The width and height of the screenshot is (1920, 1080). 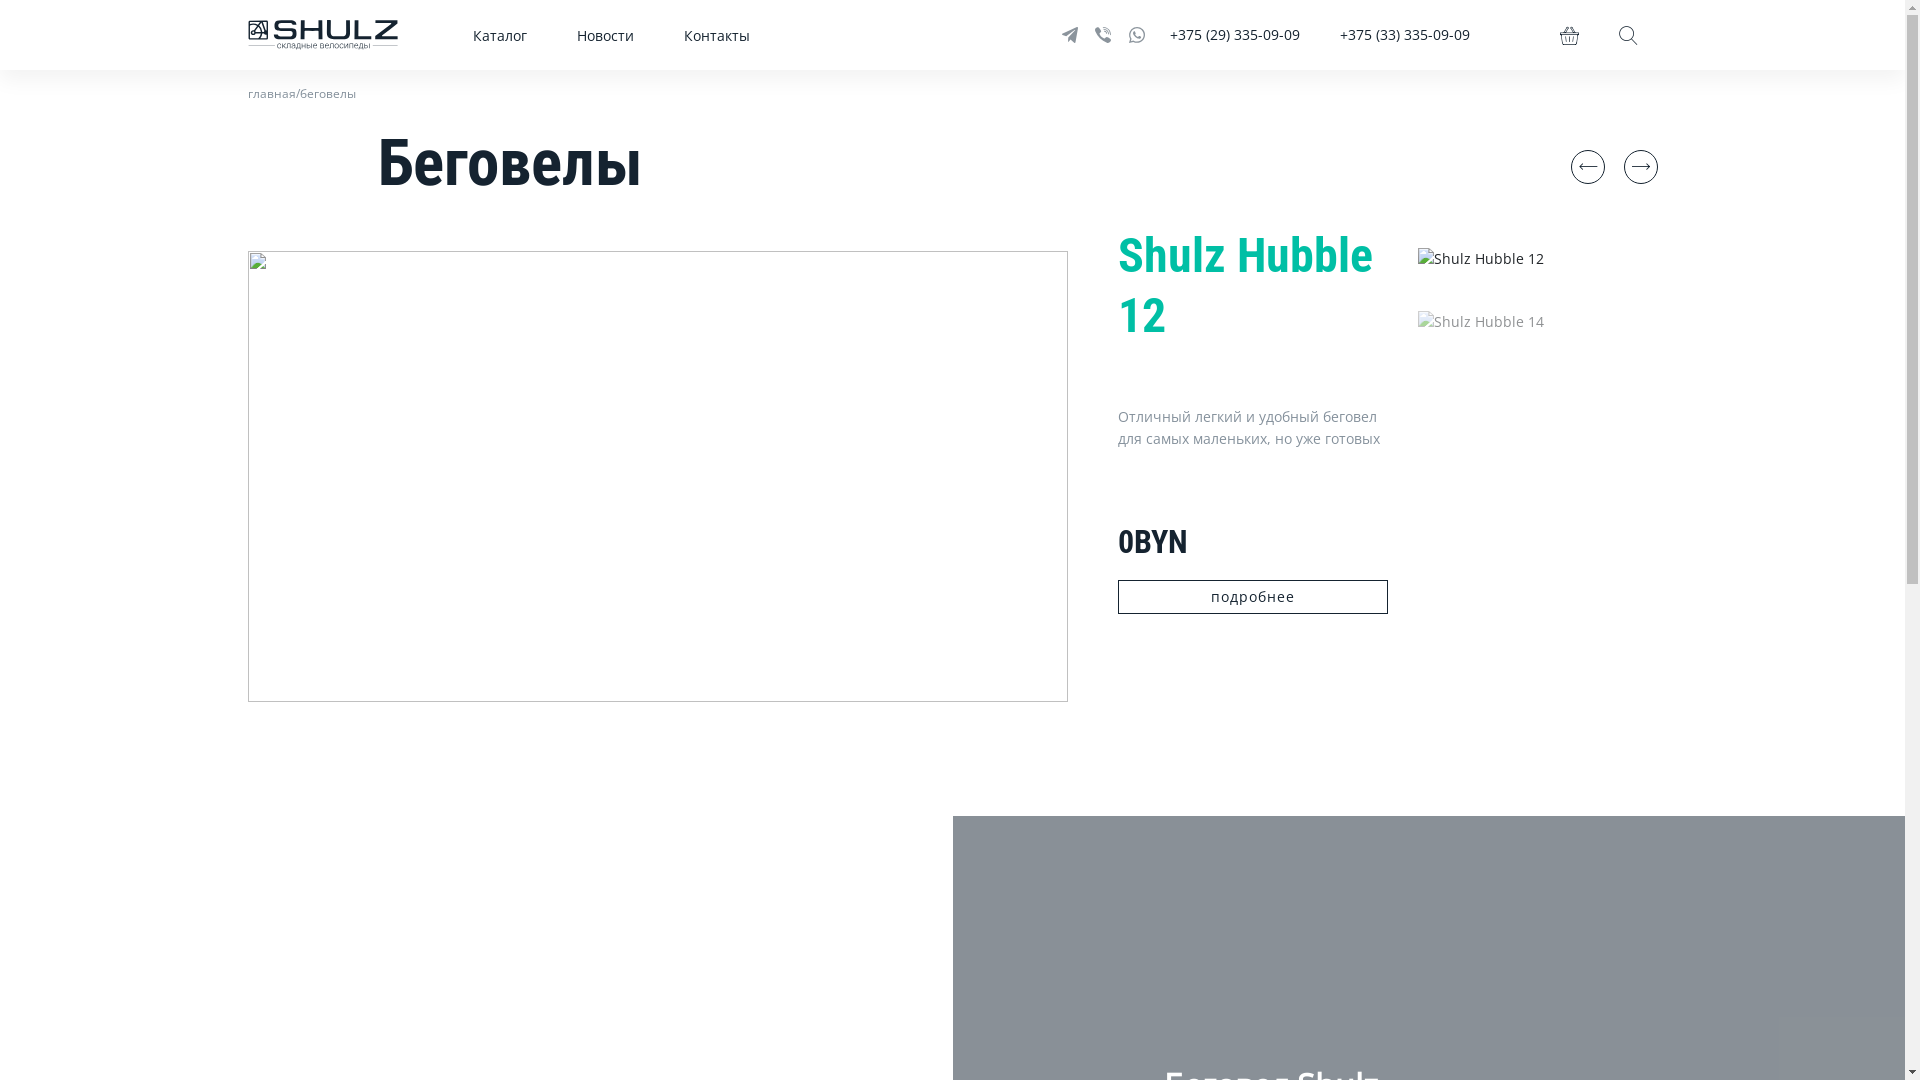 I want to click on +375 (33) 335-09-09, so click(x=1405, y=35).